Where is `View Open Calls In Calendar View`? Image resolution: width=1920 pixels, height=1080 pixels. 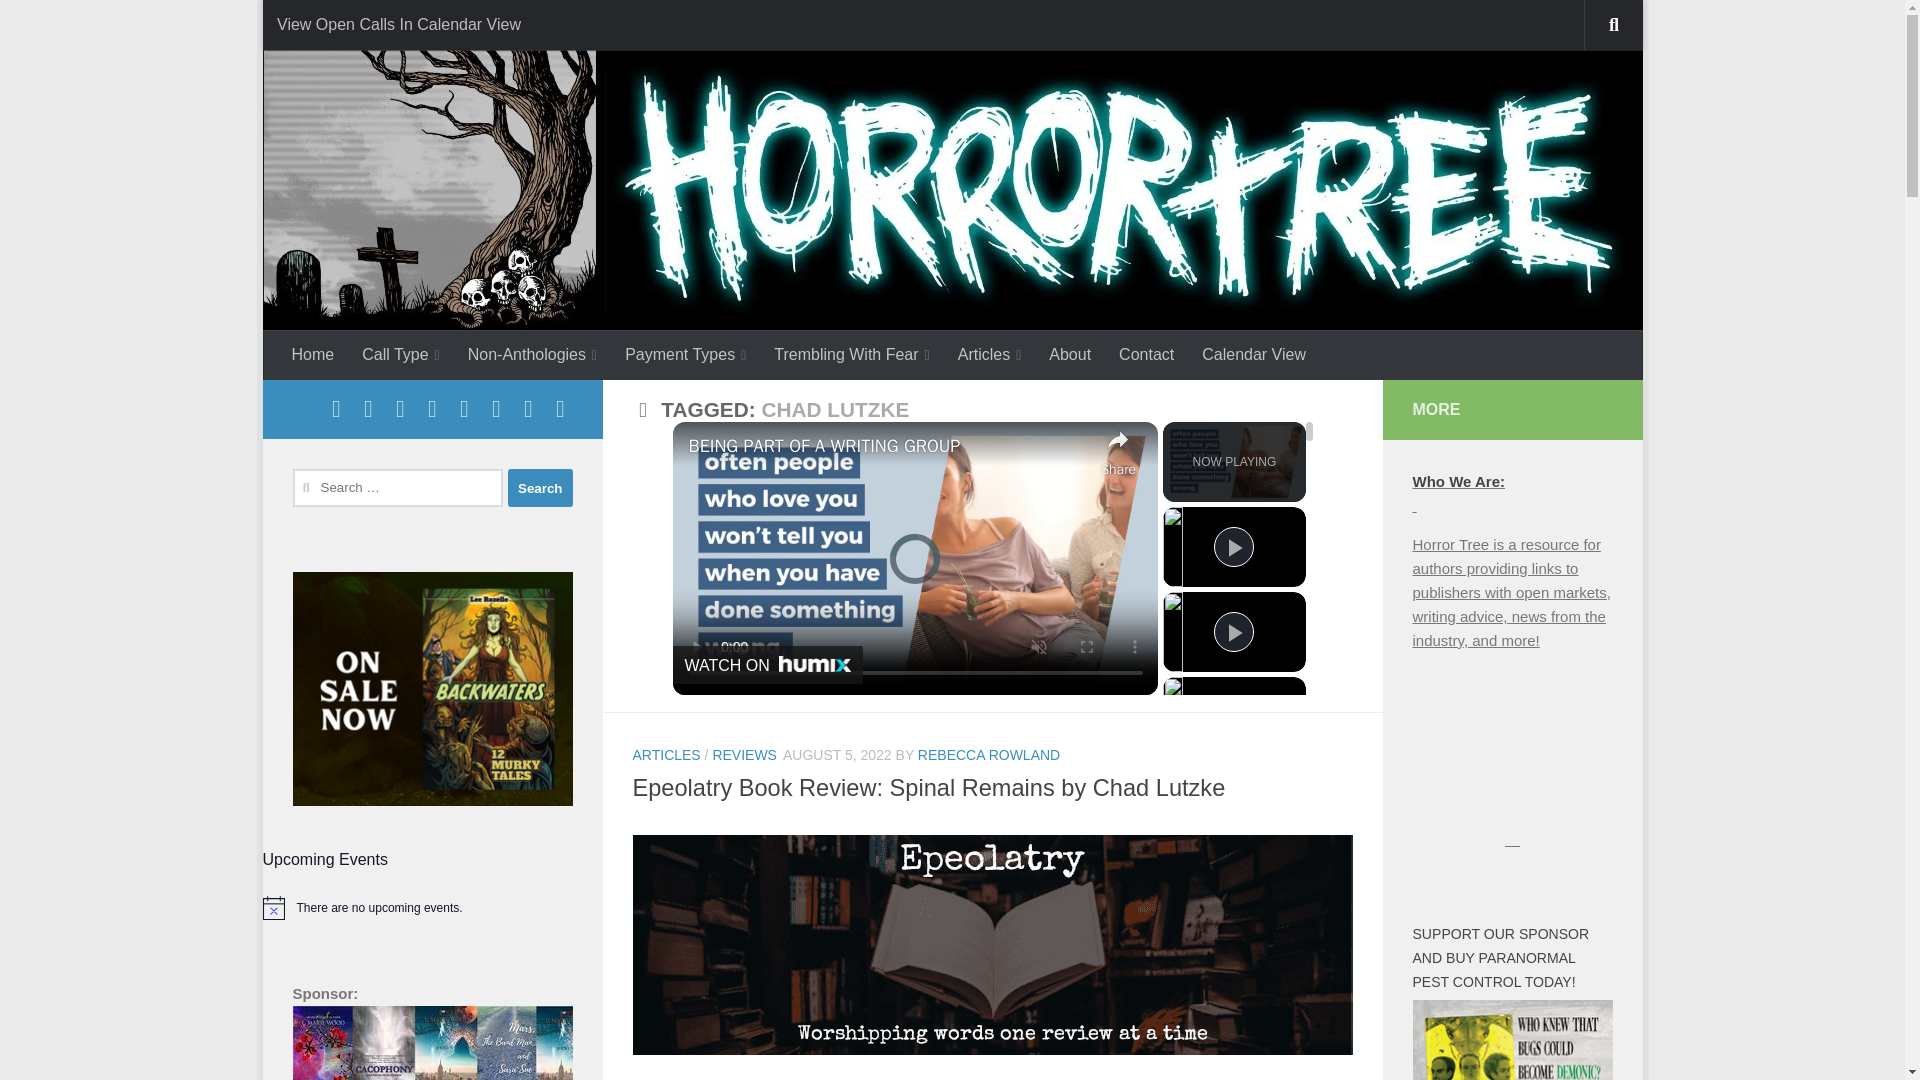
View Open Calls In Calendar View is located at coordinates (397, 24).